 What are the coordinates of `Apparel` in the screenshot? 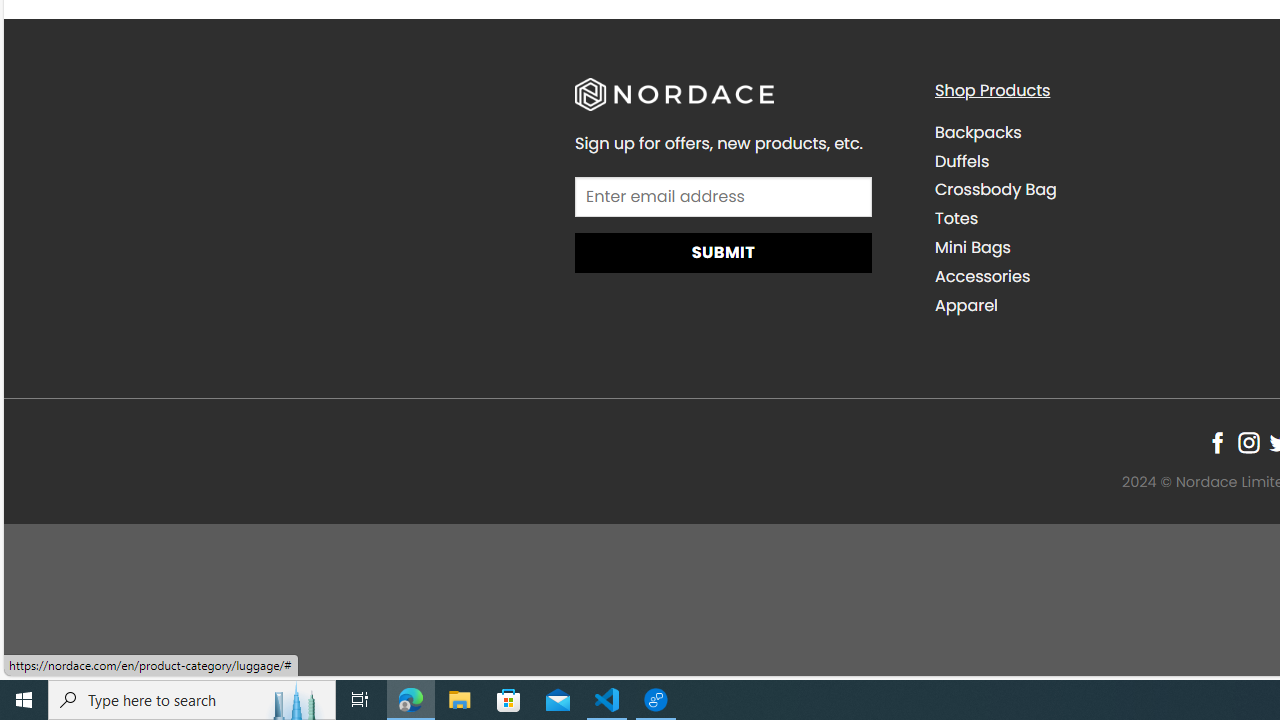 It's located at (966, 304).